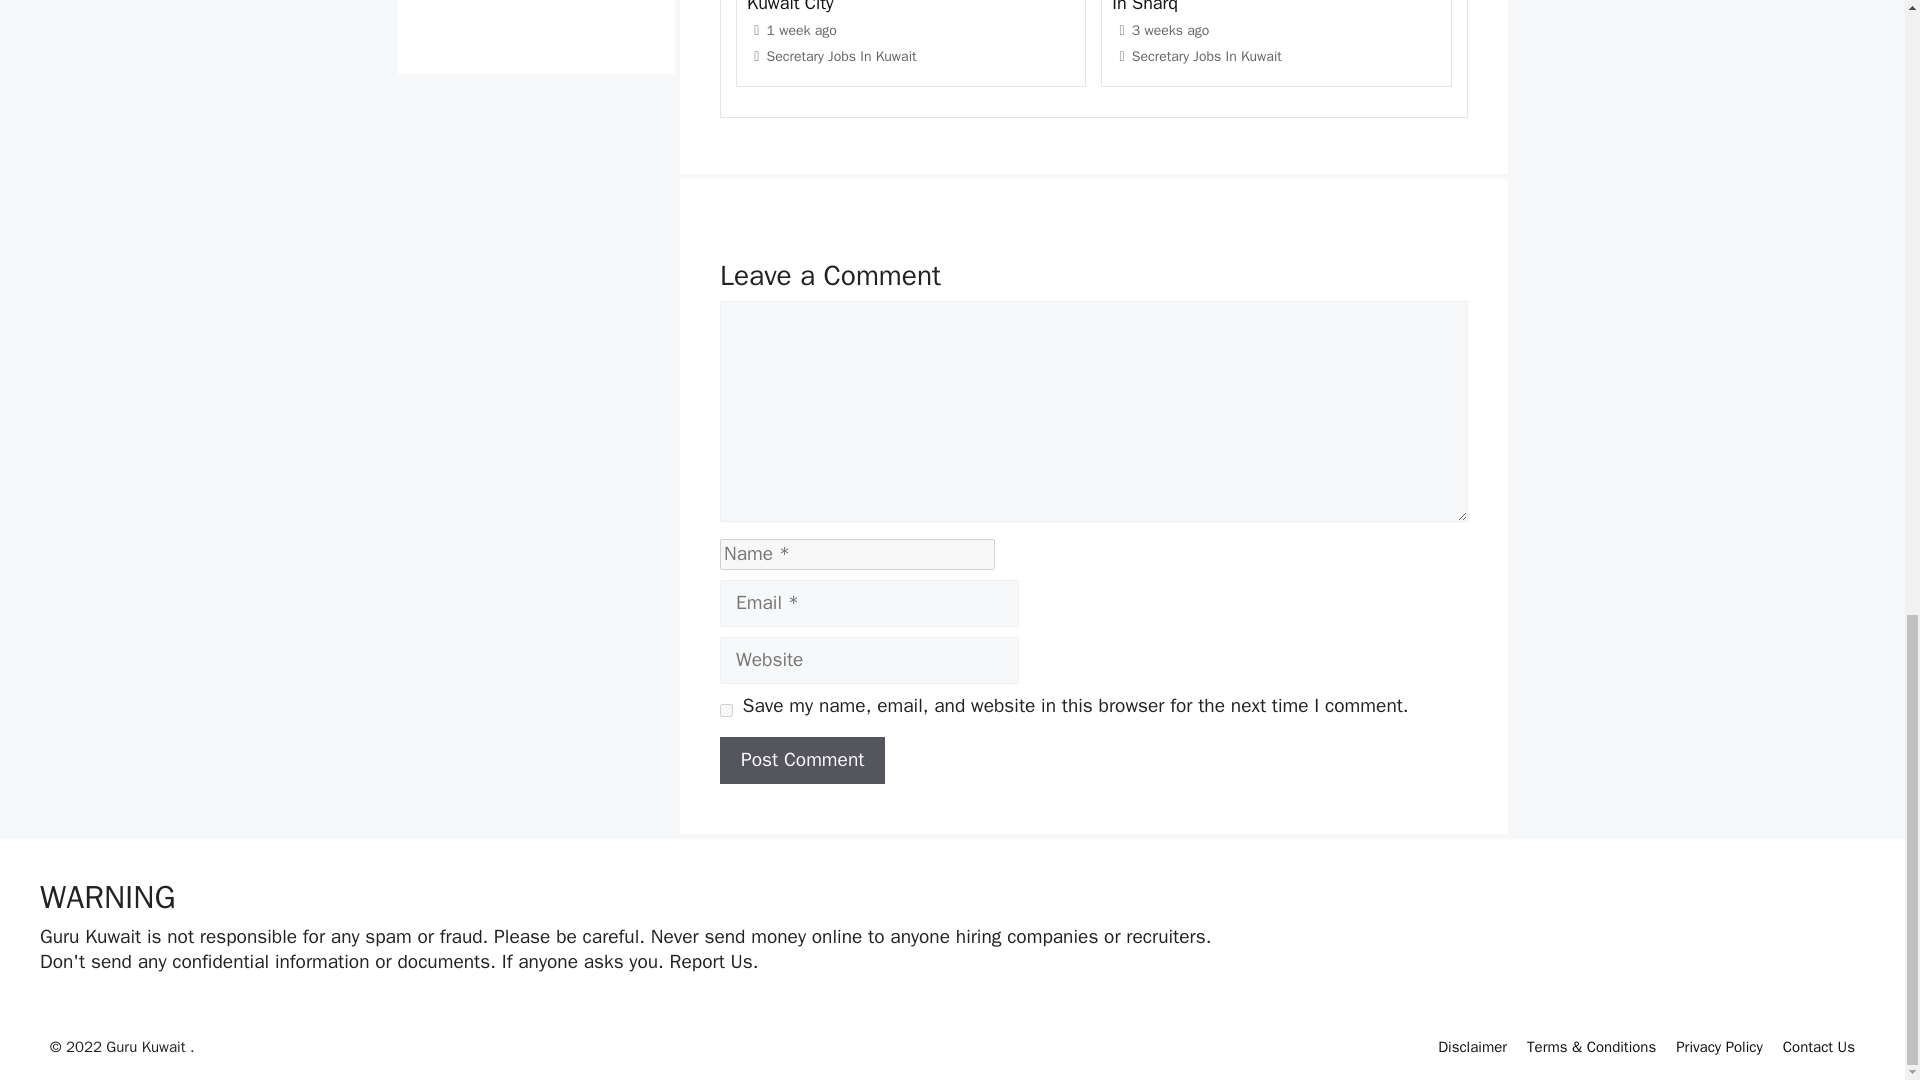  Describe the element at coordinates (842, 56) in the screenshot. I see `Secretary Jobs In Kuwait` at that location.